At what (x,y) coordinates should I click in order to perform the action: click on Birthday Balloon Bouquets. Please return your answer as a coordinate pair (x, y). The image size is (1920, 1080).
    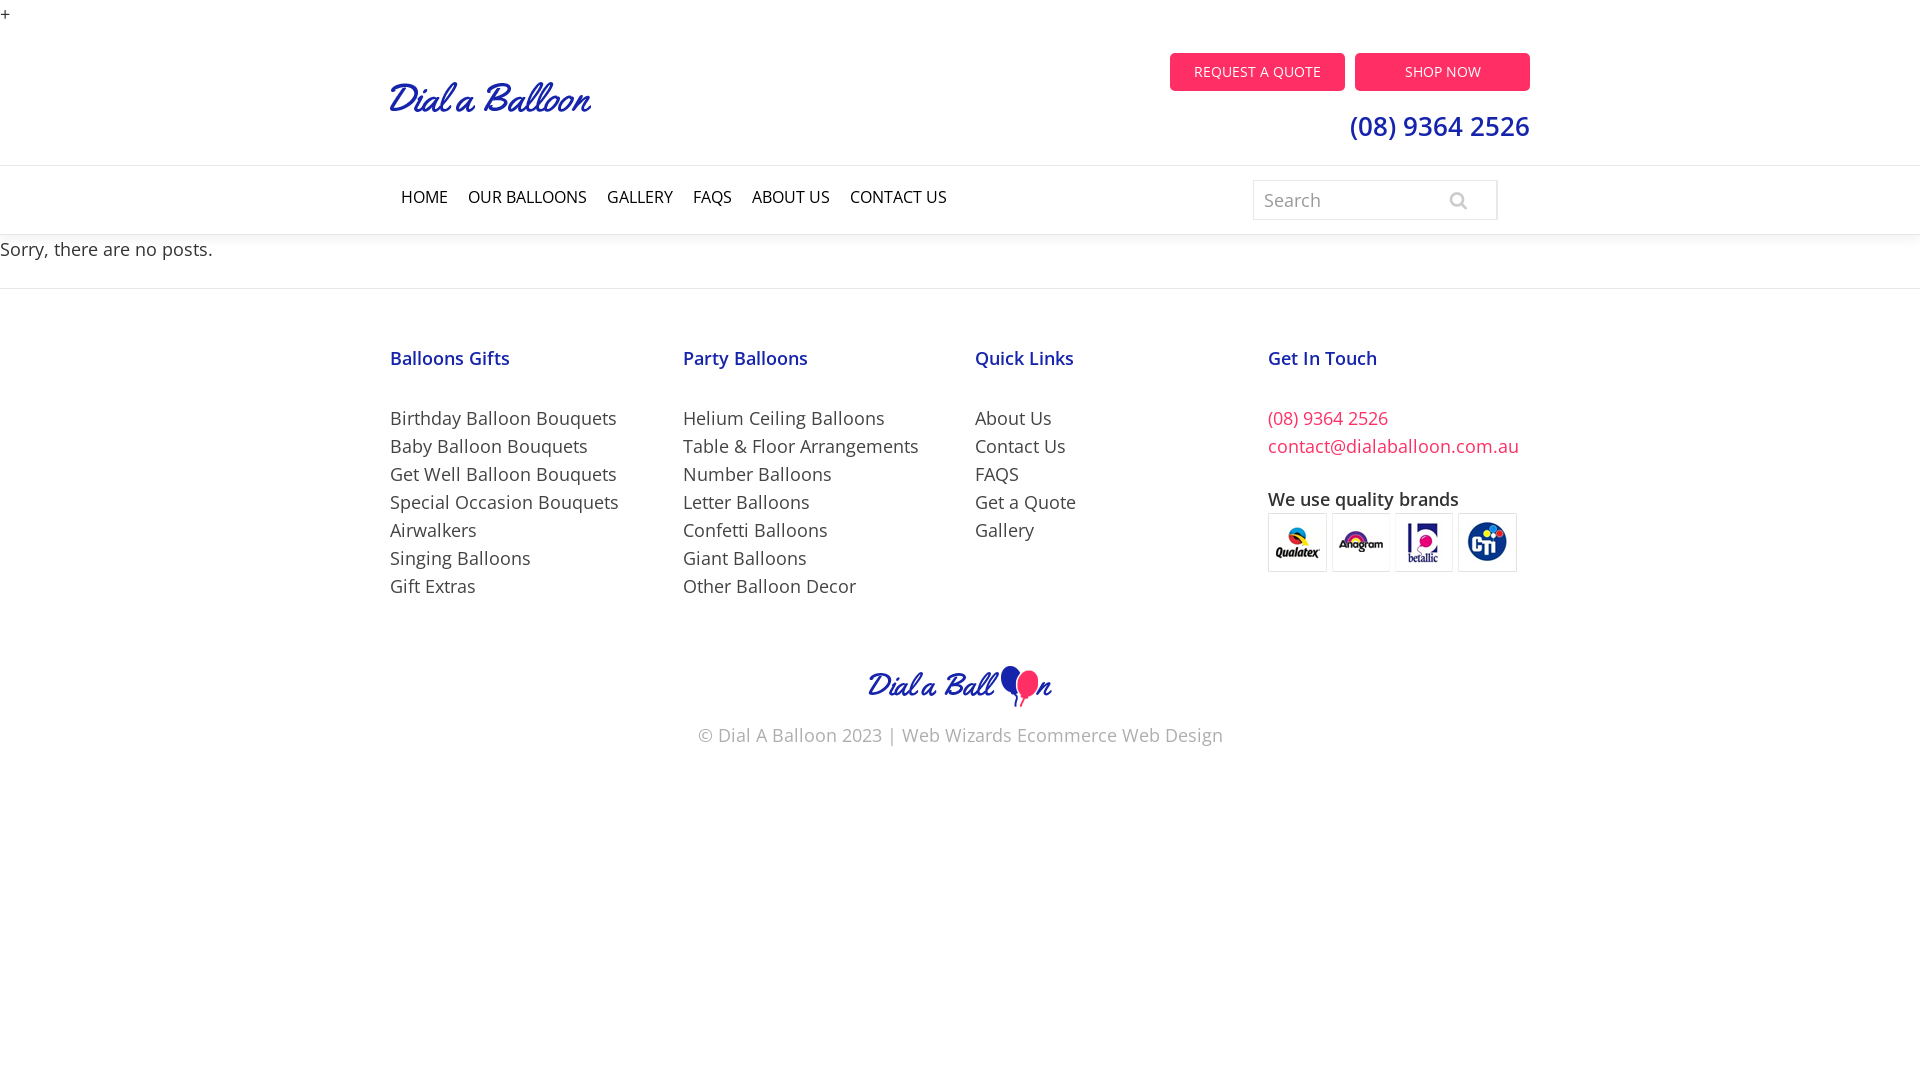
    Looking at the image, I should click on (504, 418).